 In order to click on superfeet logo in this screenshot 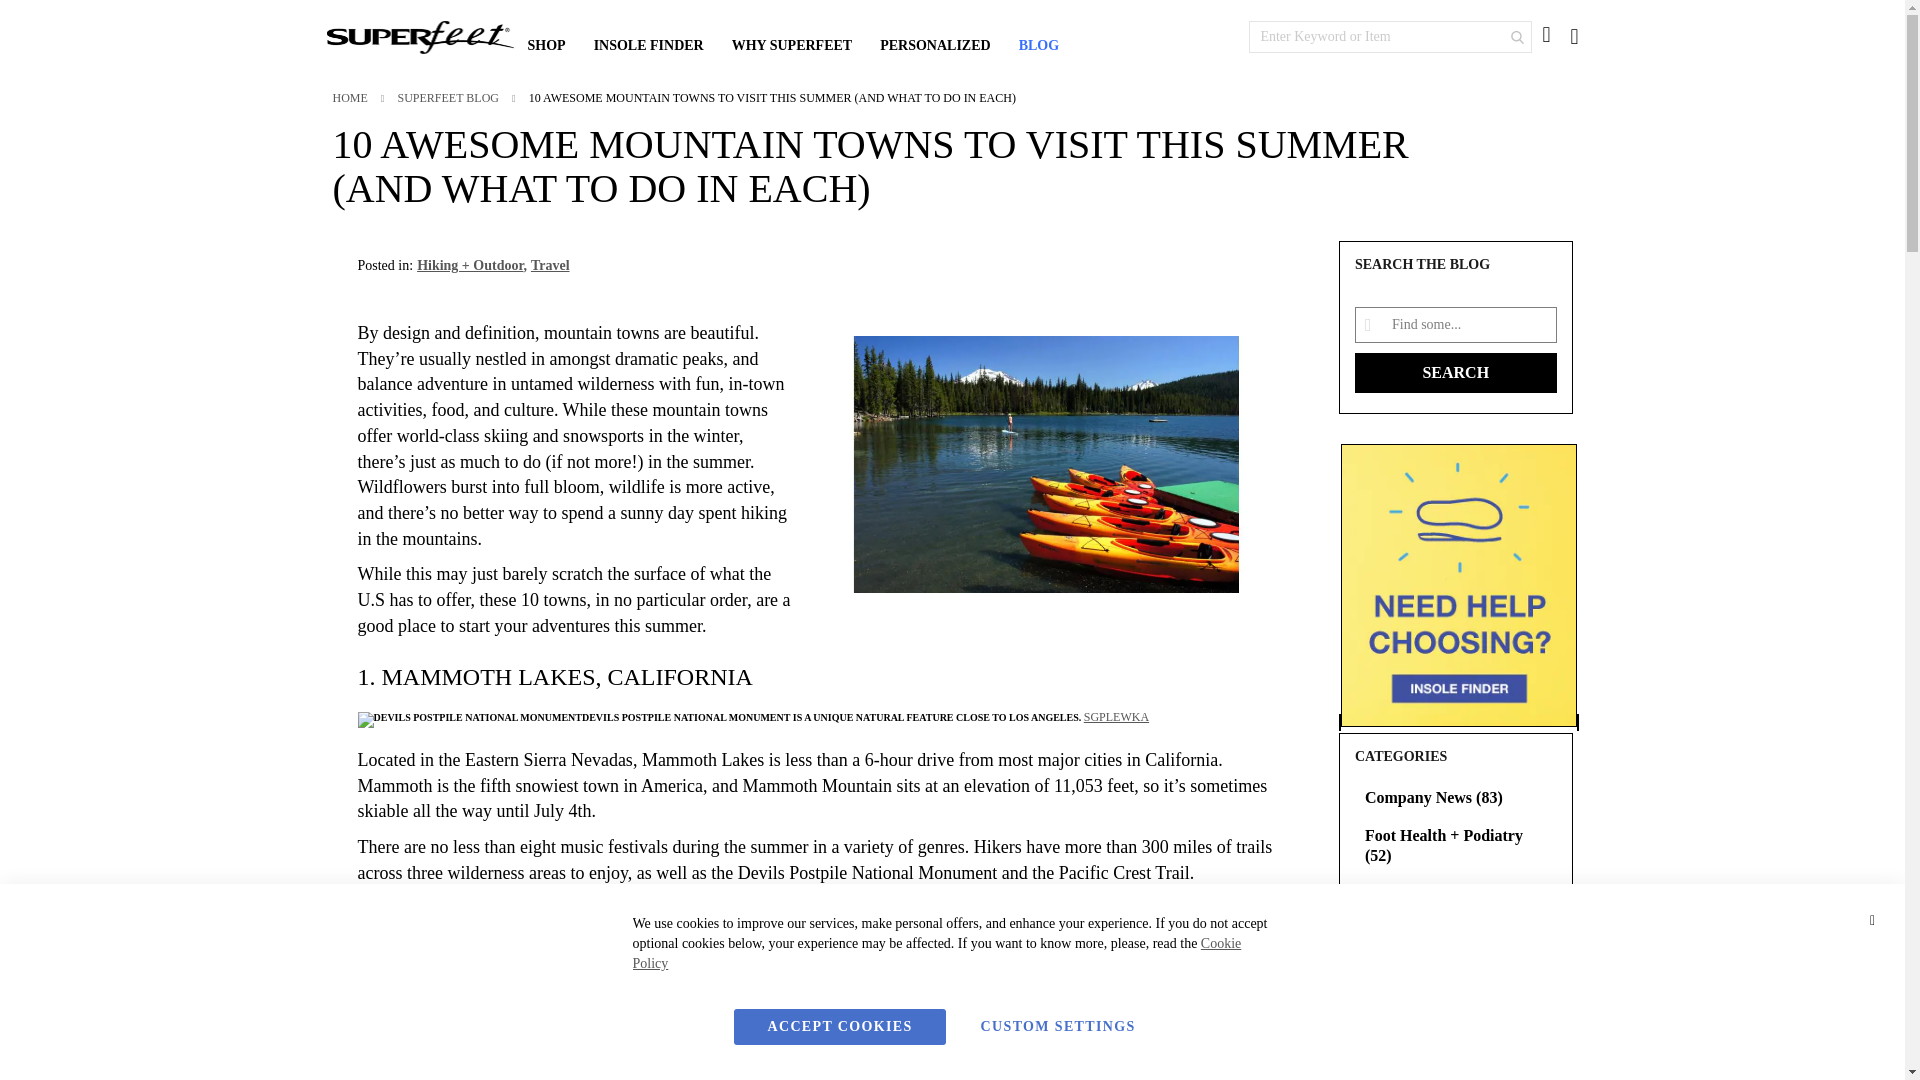, I will do `click(419, 40)`.